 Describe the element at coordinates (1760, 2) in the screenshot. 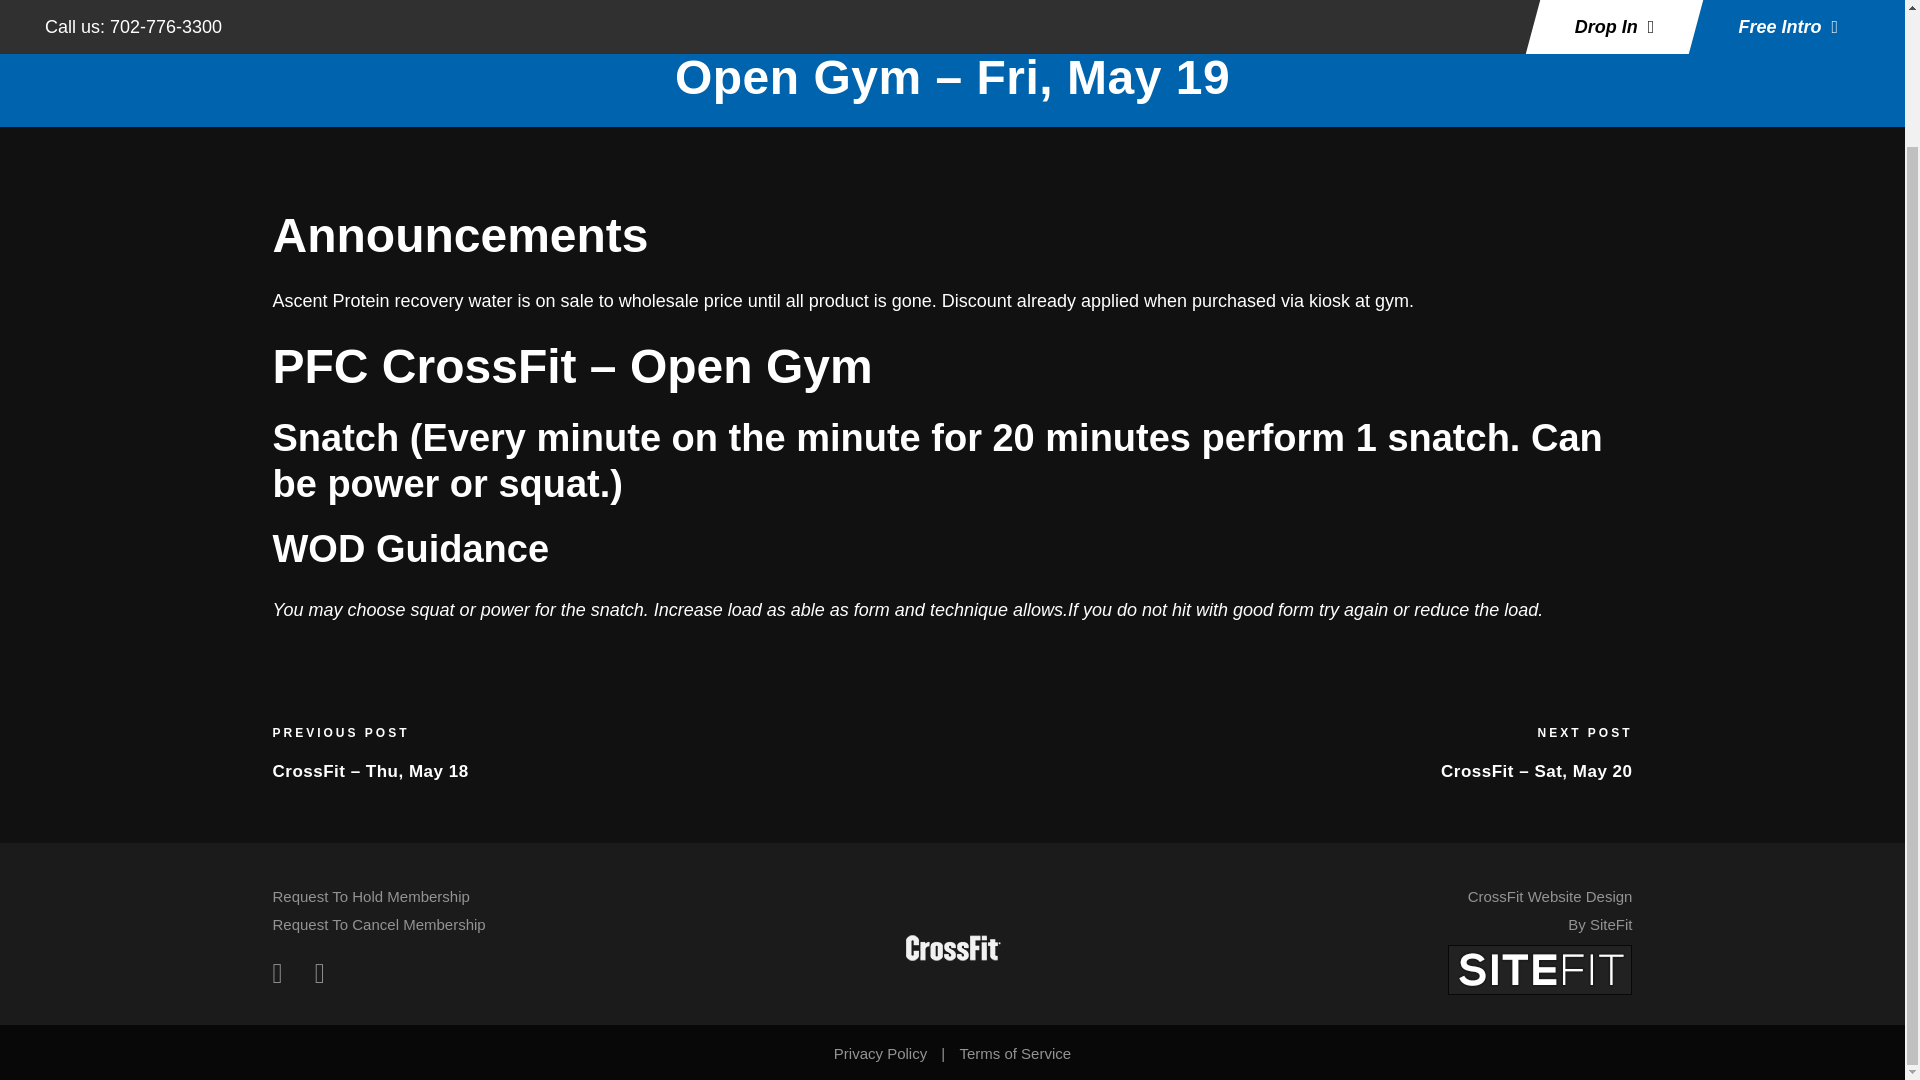

I see `WOD` at that location.